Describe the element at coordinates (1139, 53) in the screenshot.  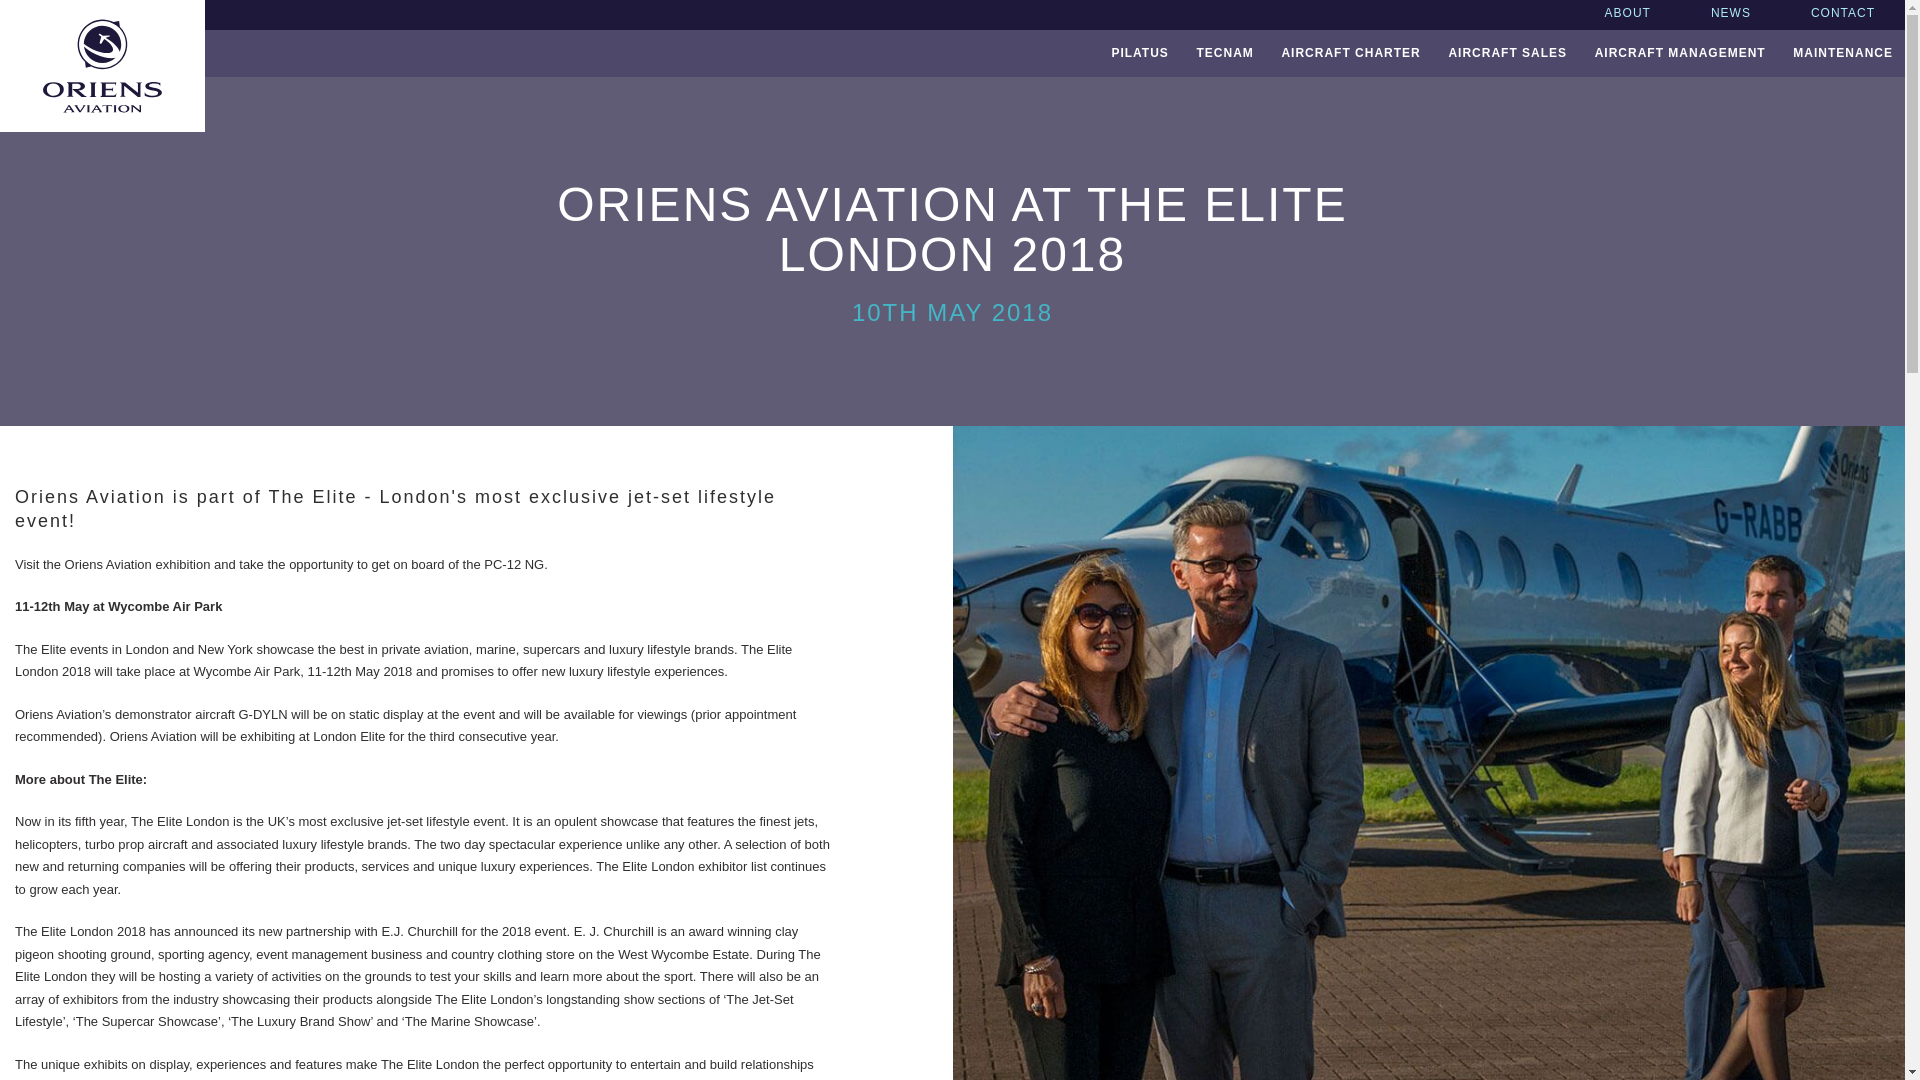
I see `PILATUS` at that location.